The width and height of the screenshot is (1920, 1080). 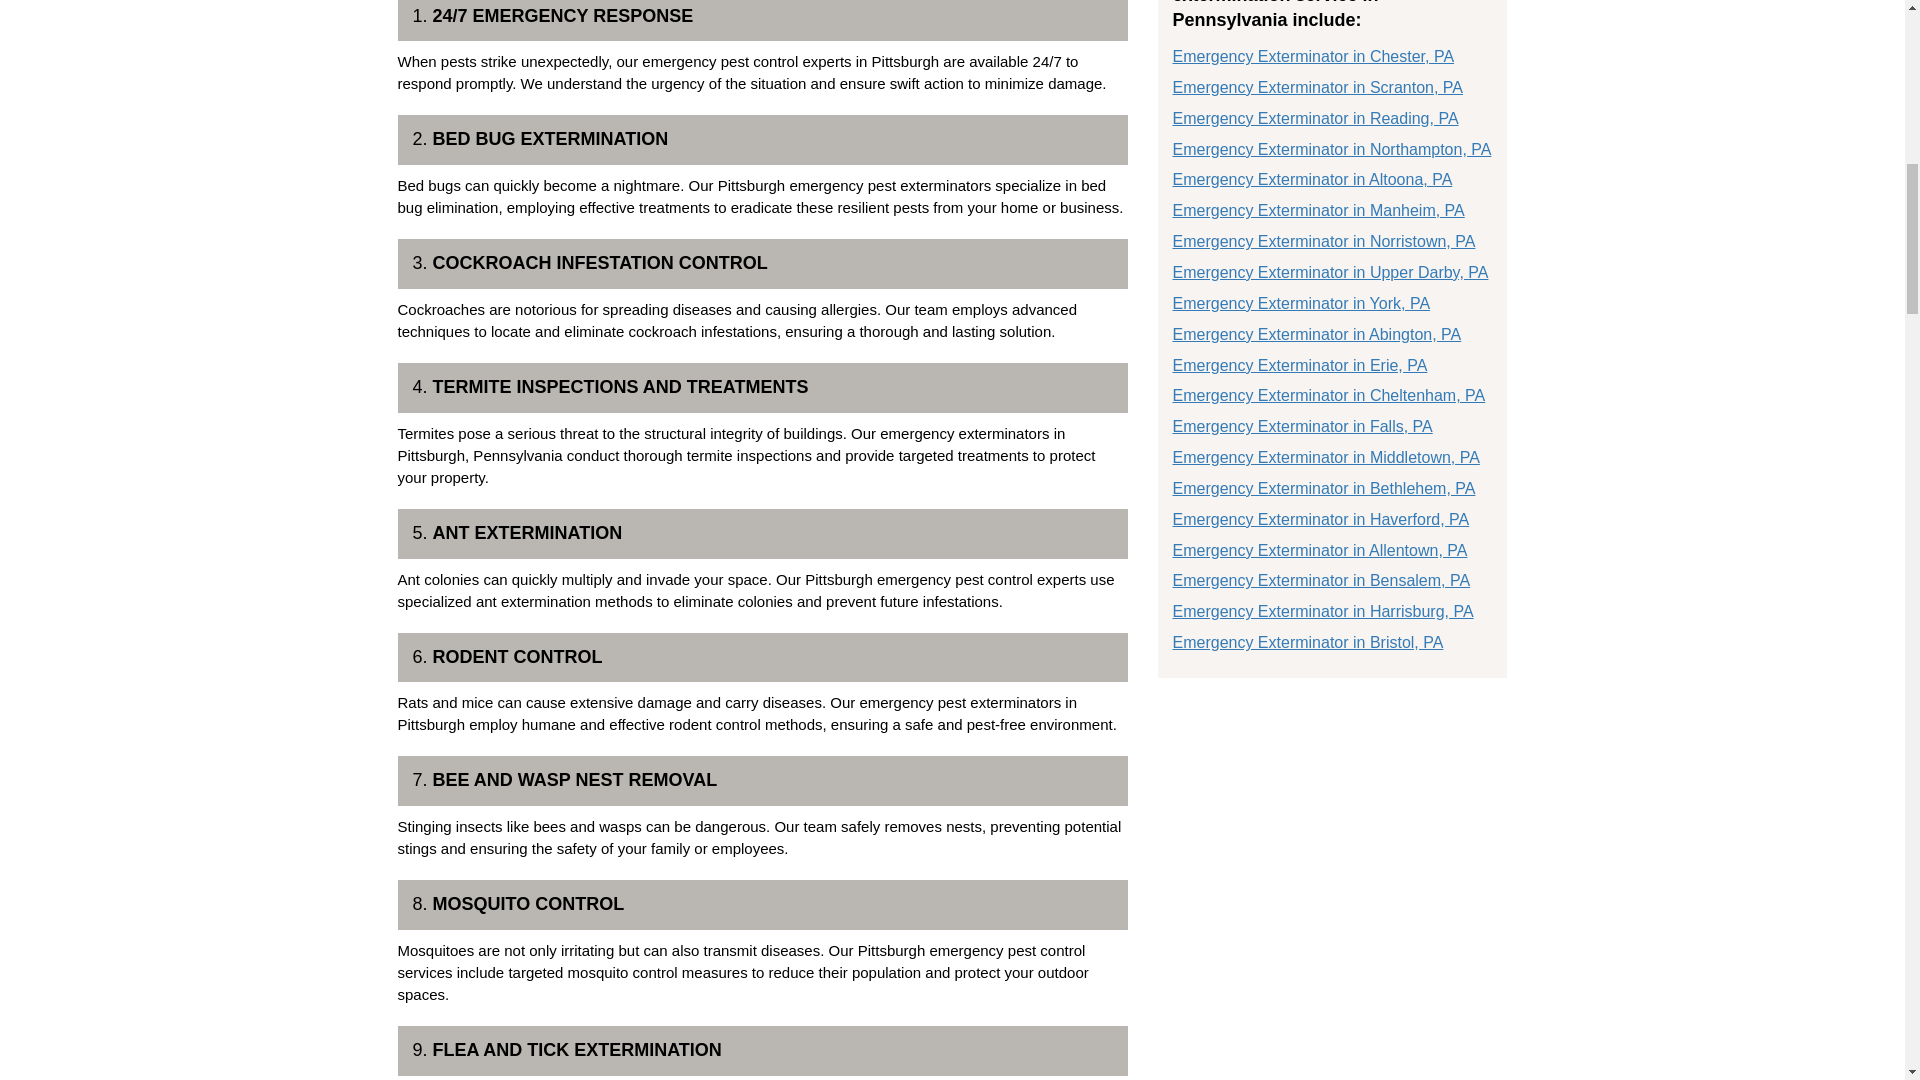 I want to click on Emergency Exterminator in Altoona, PA, so click(x=1311, y=178).